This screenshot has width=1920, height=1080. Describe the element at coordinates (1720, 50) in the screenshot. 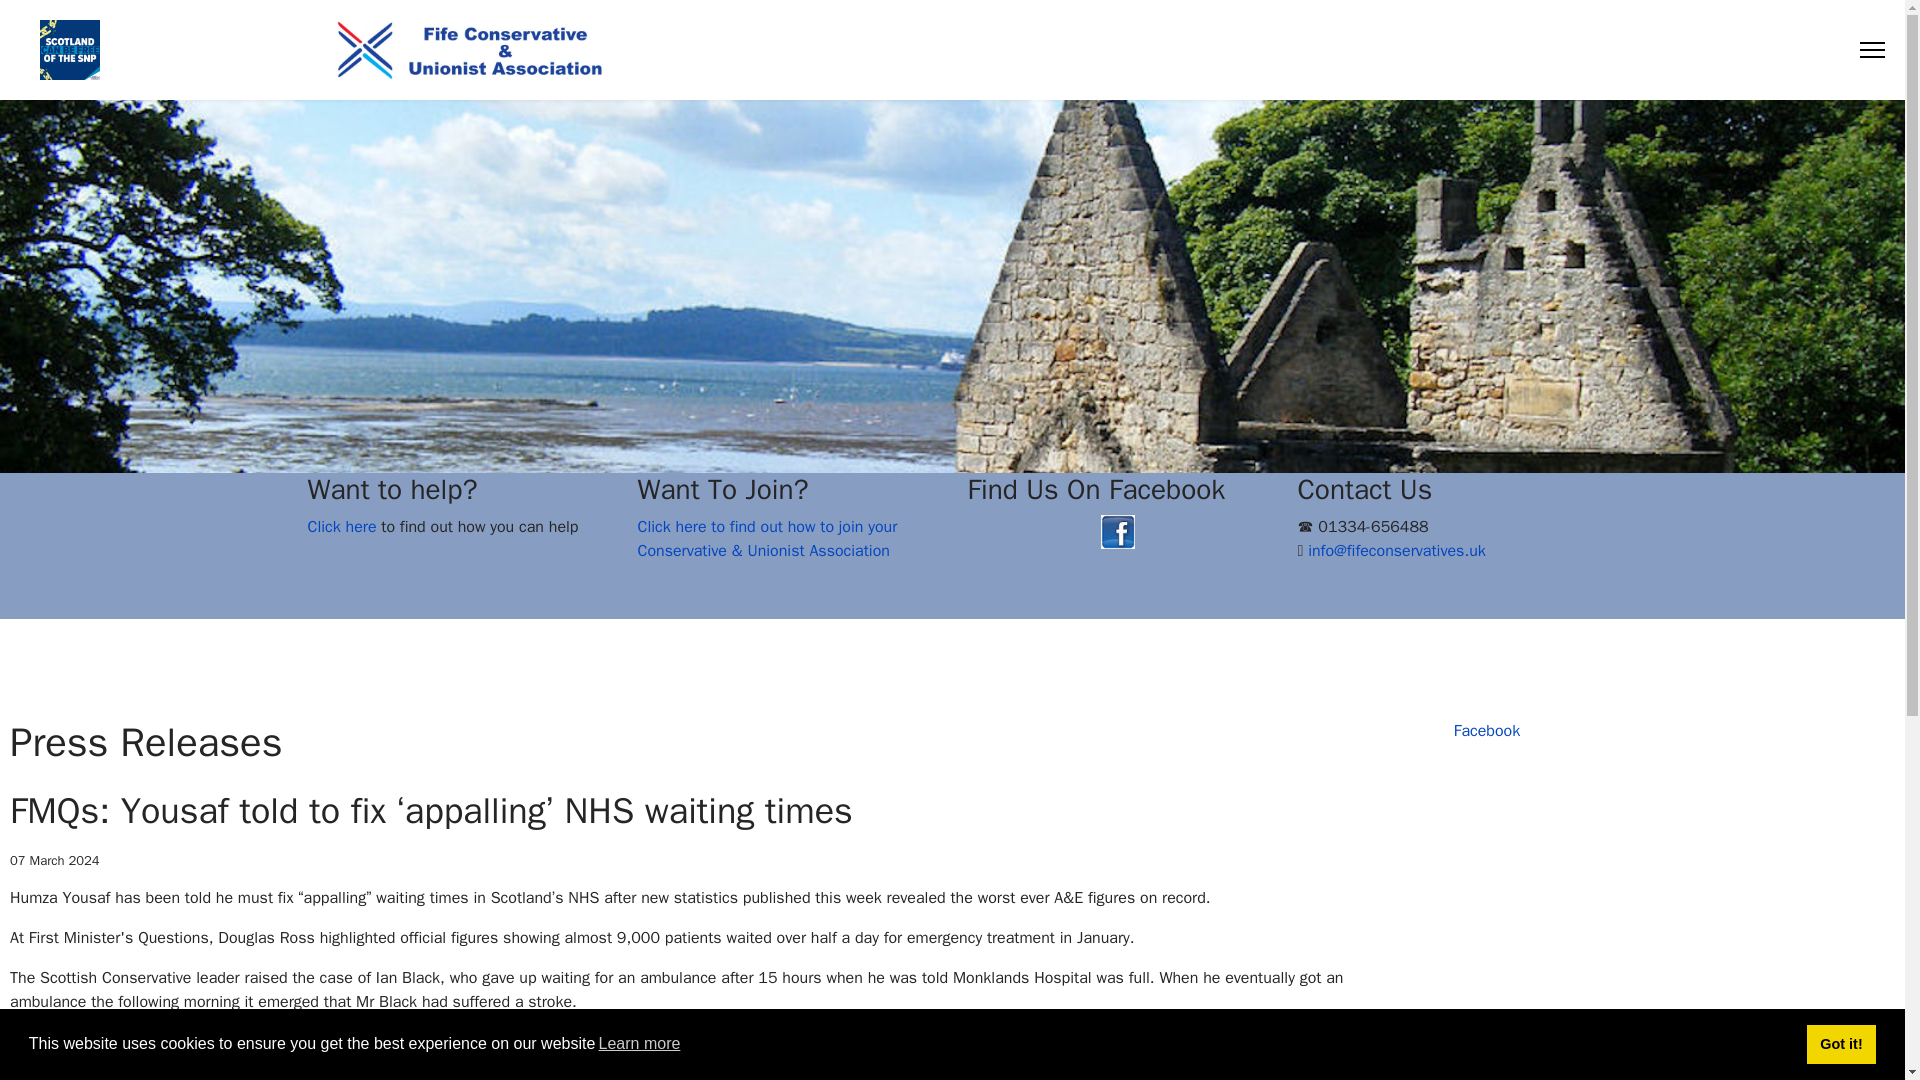

I see `Candidates` at that location.